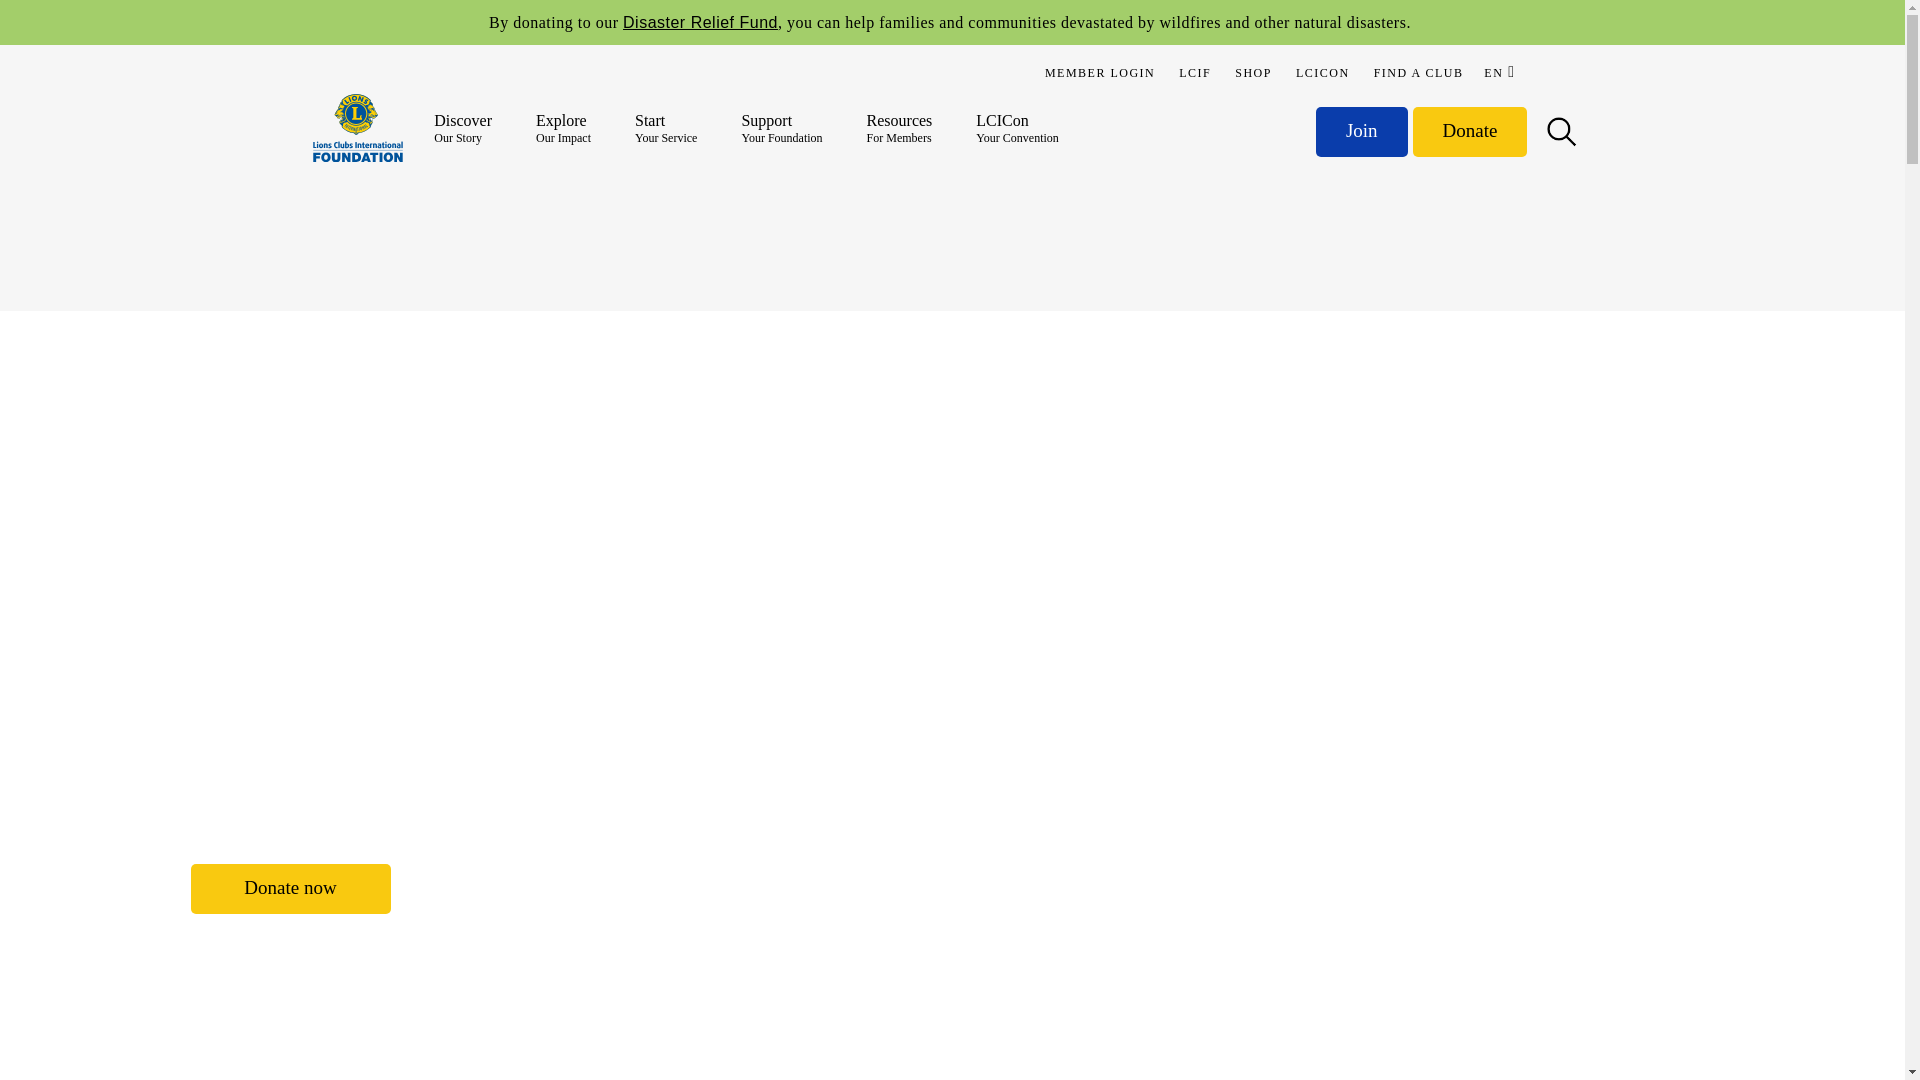 The height and width of the screenshot is (1080, 1920). I want to click on Disaster Relief Fund, so click(700, 22).